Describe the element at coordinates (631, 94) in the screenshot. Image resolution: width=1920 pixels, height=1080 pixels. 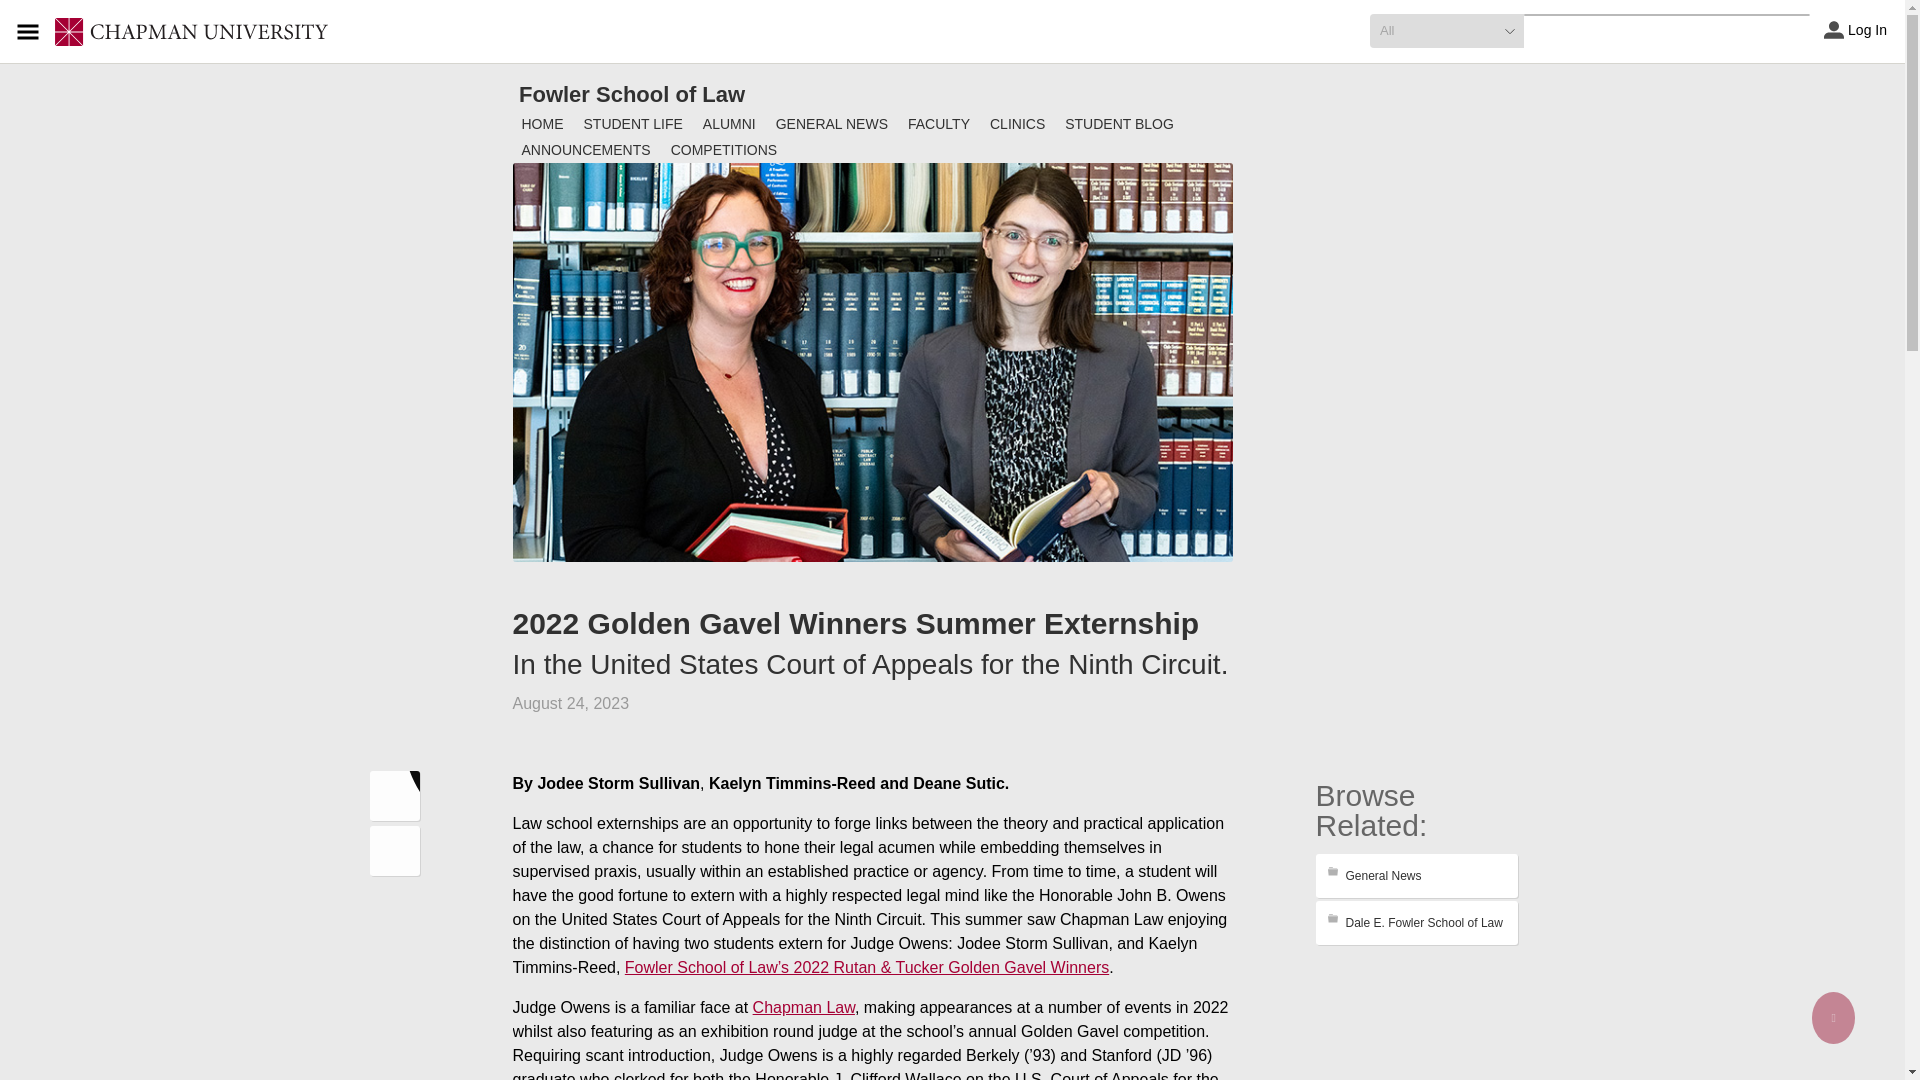
I see `Fowler School of Law` at that location.